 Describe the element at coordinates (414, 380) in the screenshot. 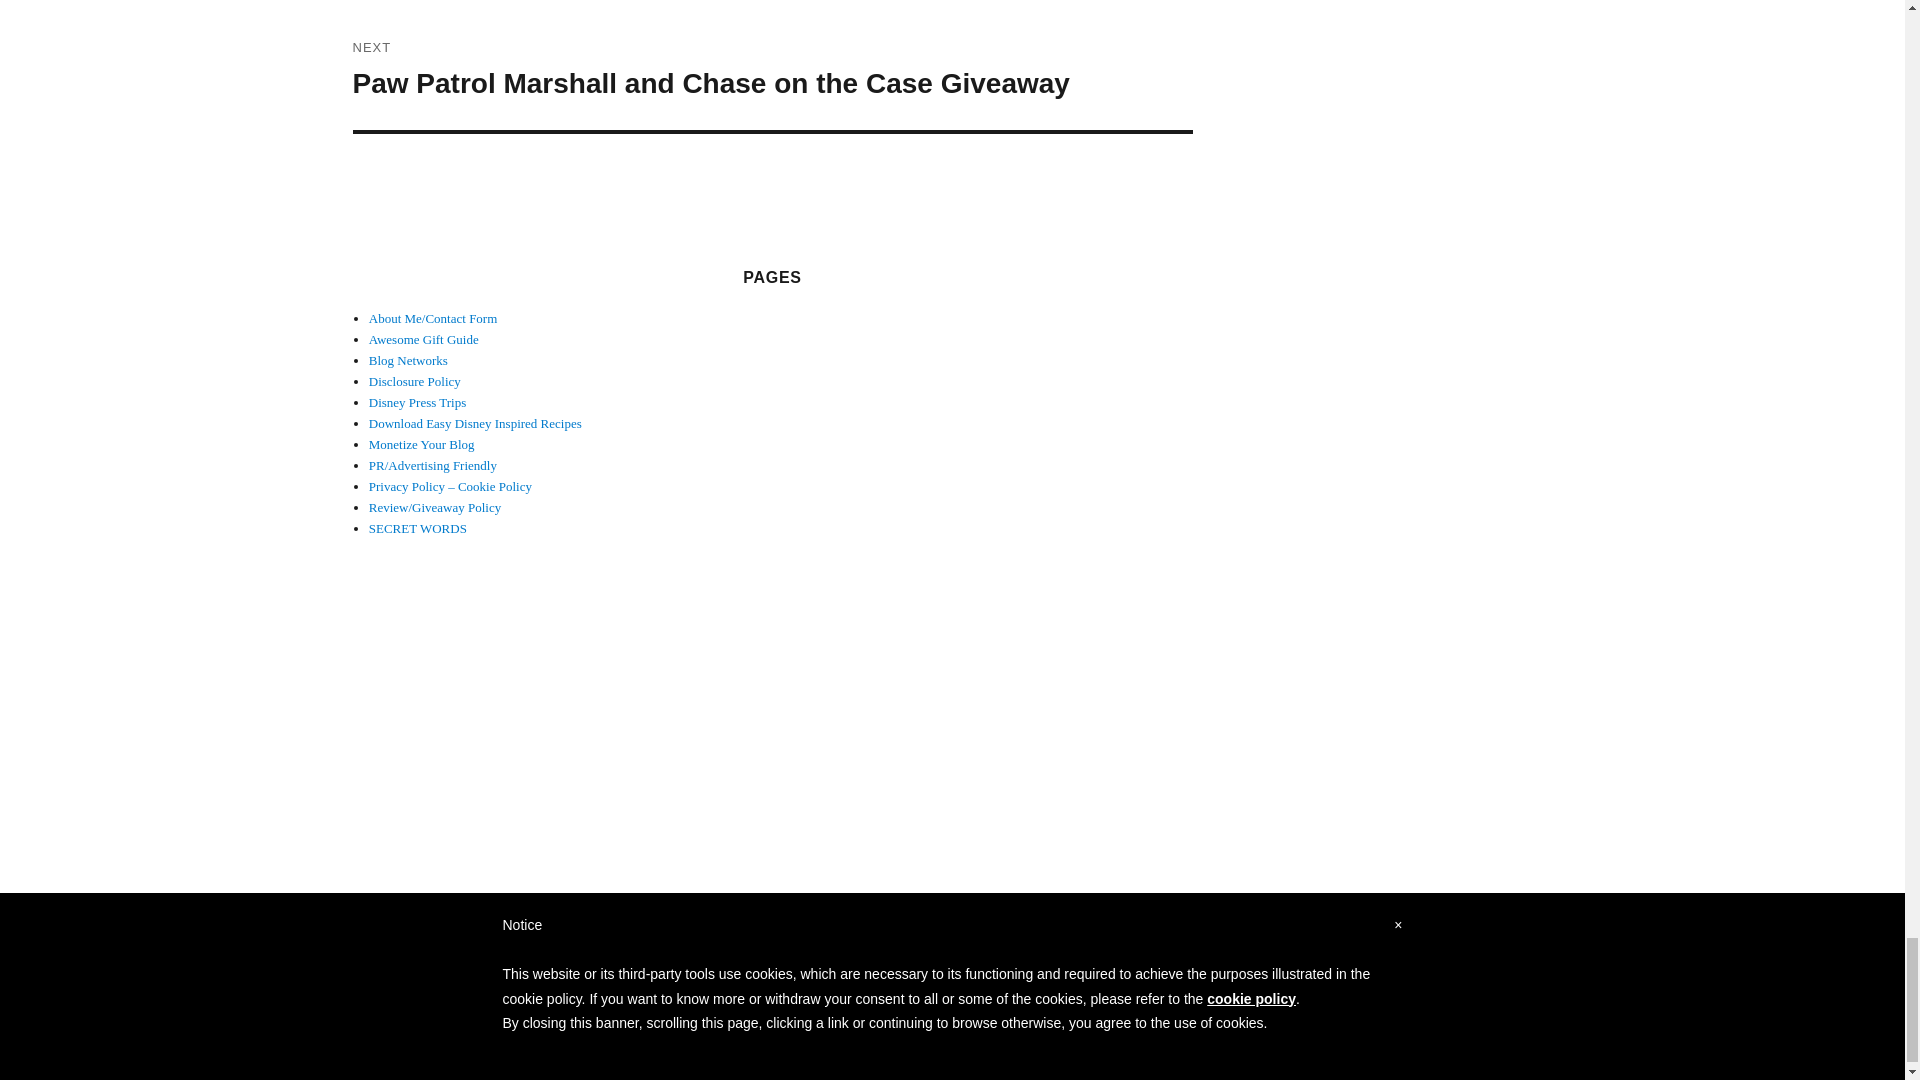

I see `Disclosure Policy` at that location.